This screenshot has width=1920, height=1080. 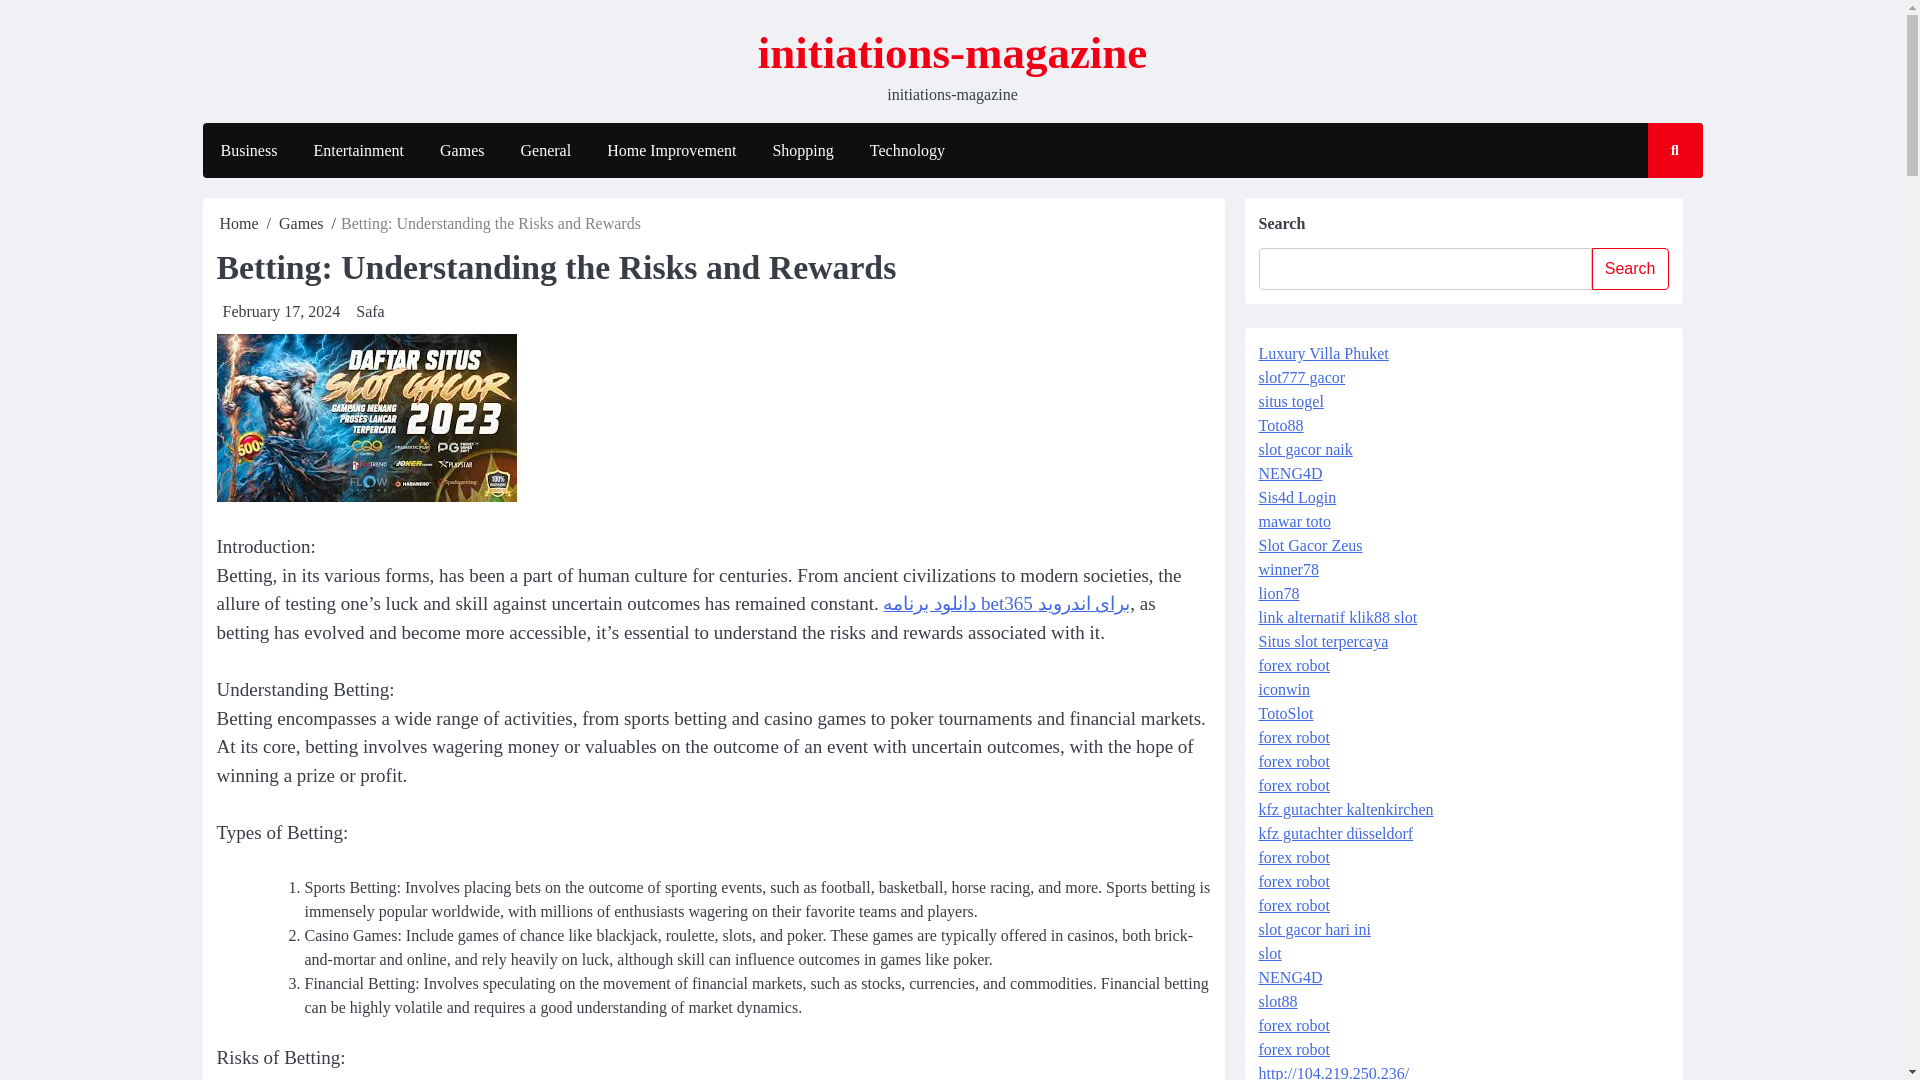 What do you see at coordinates (672, 151) in the screenshot?
I see `Home Improvement` at bounding box center [672, 151].